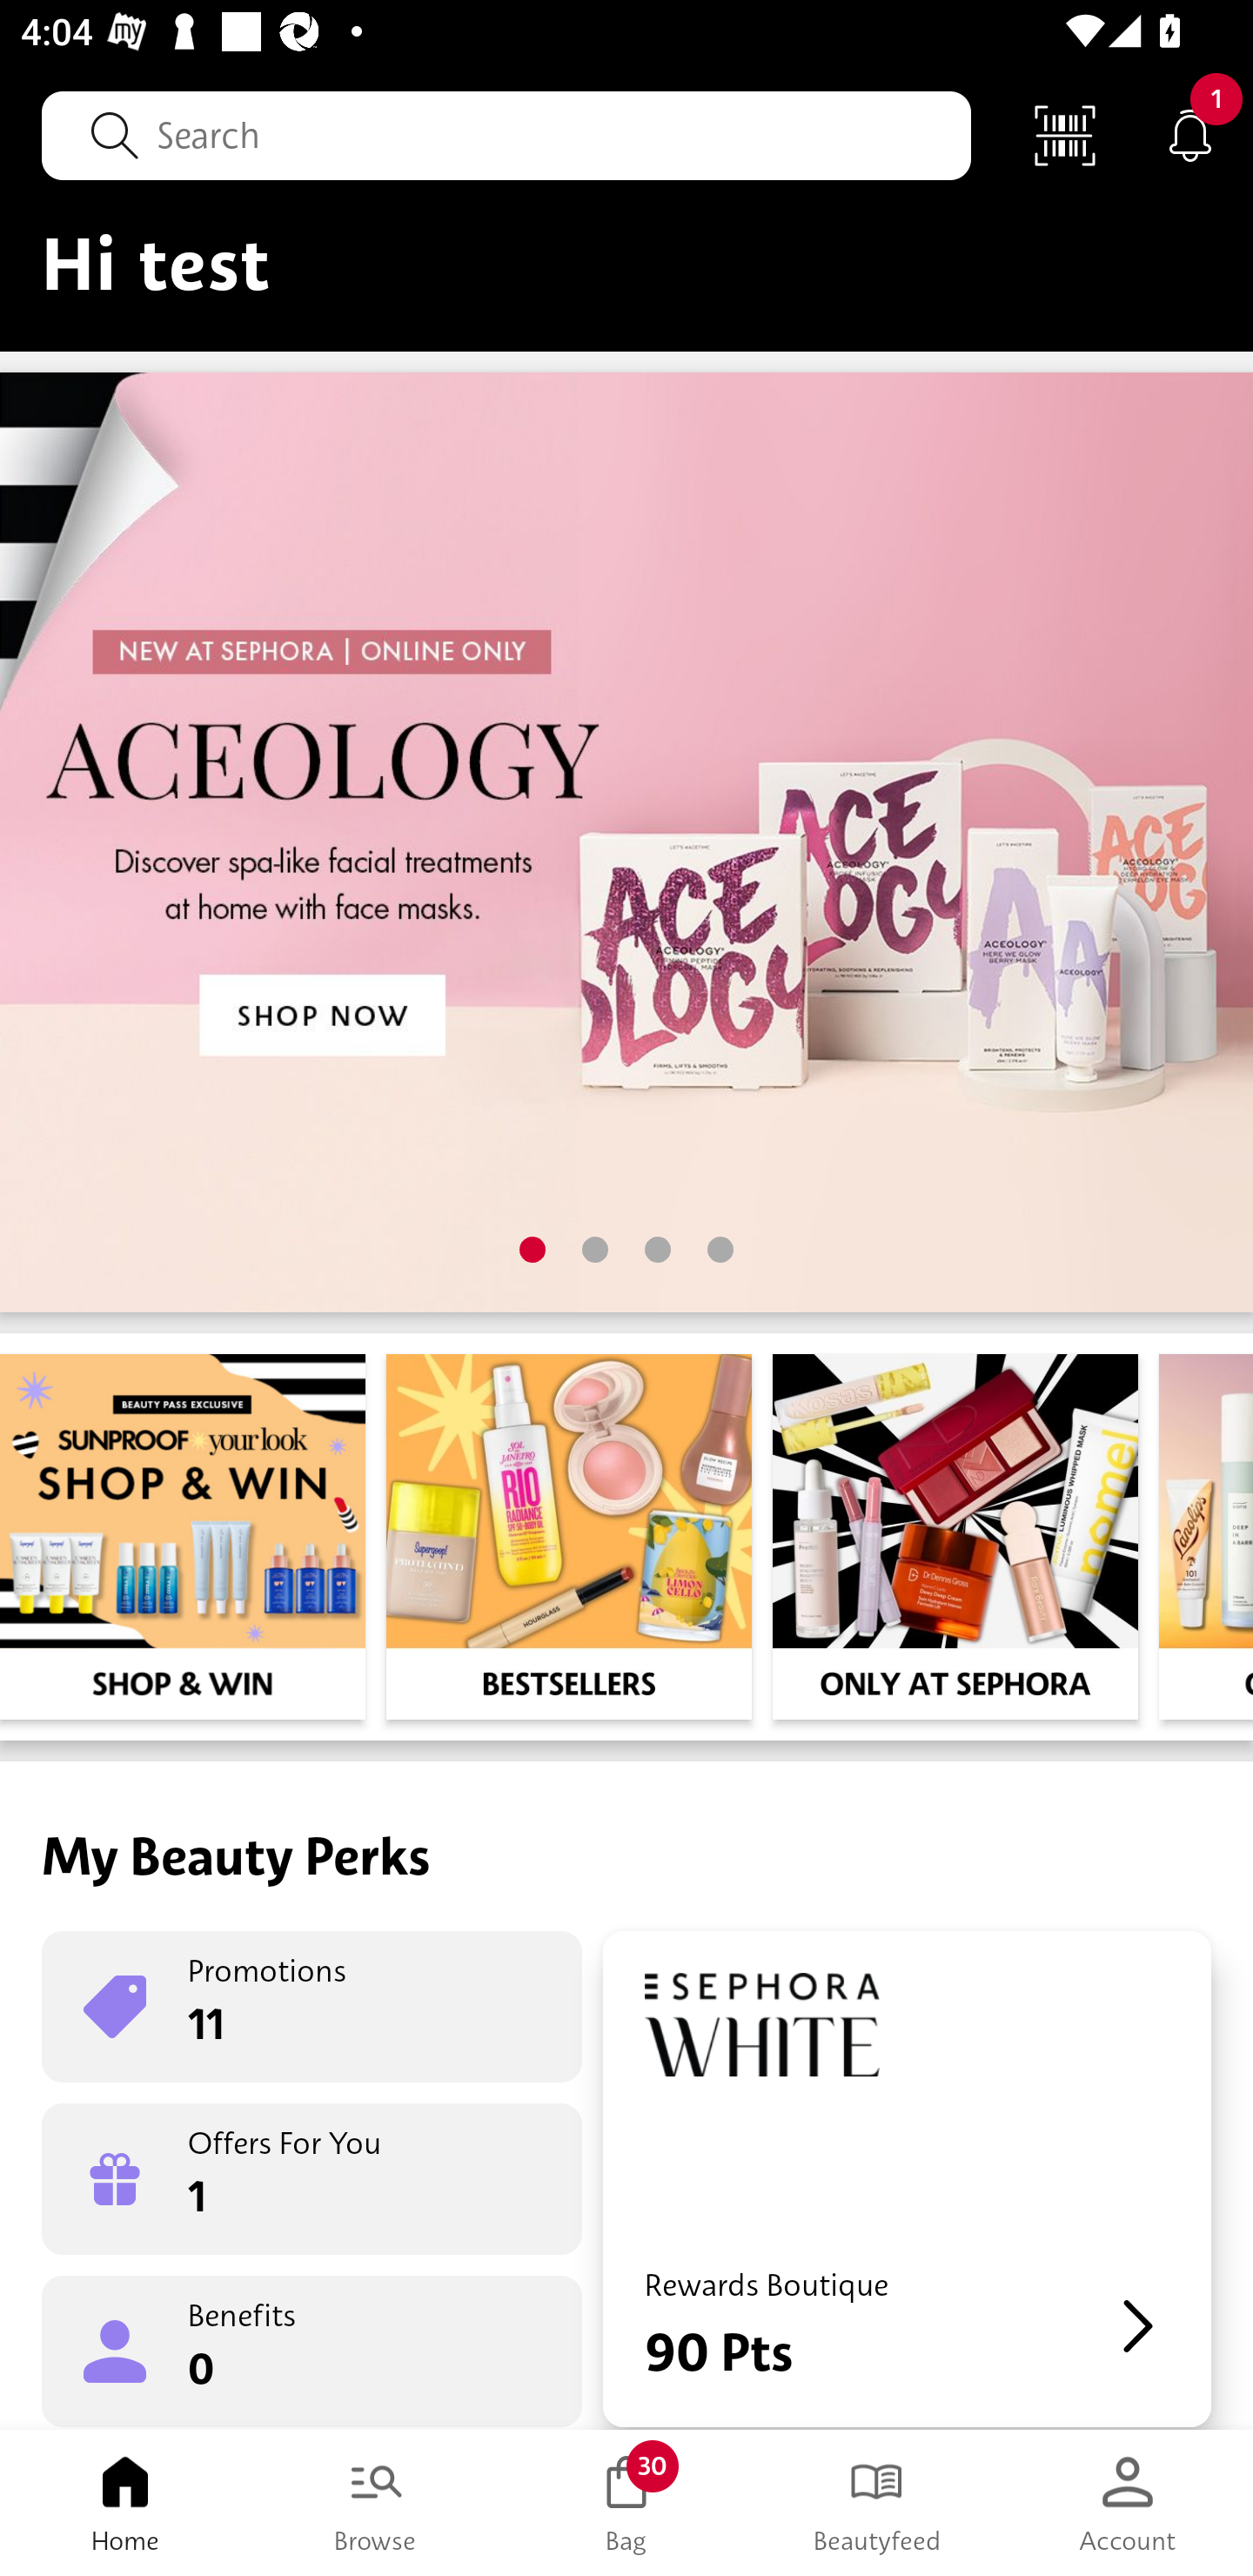  What do you see at coordinates (877, 2503) in the screenshot?
I see `Beautyfeed` at bounding box center [877, 2503].